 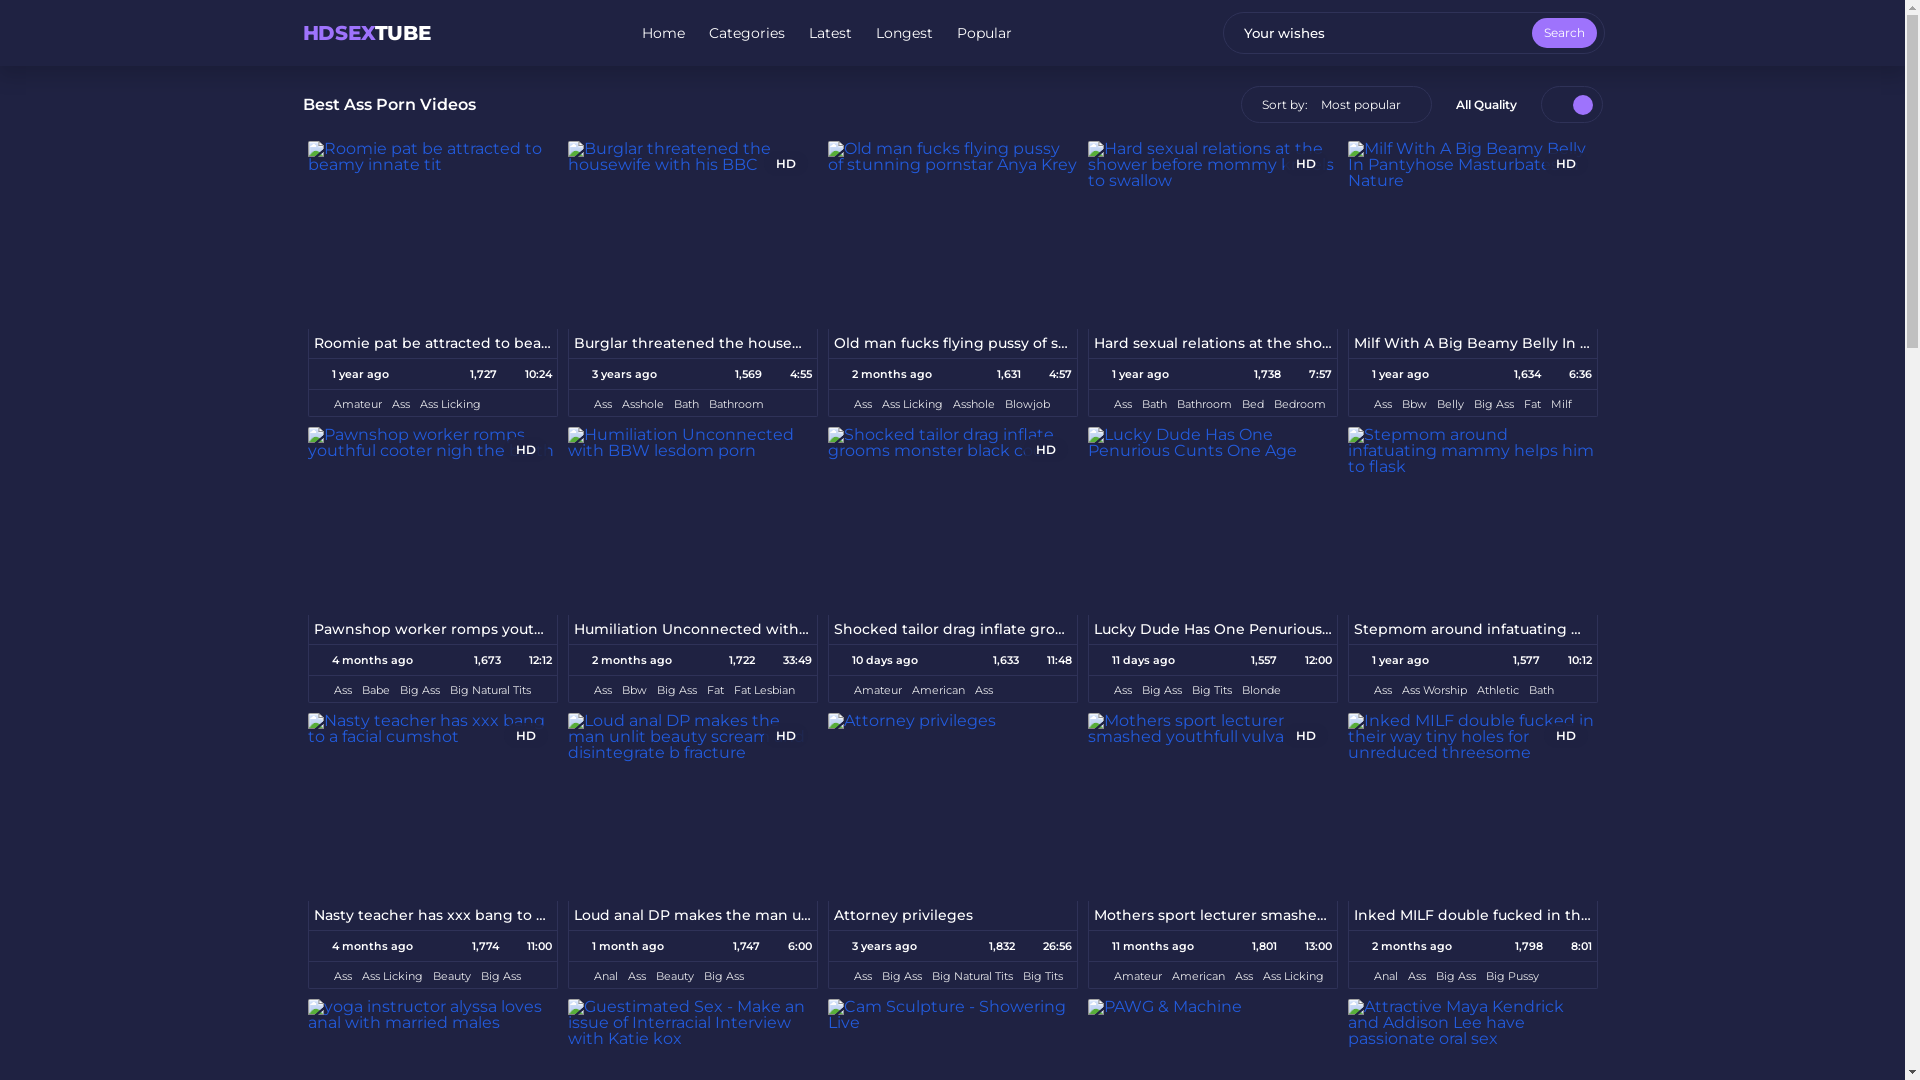 What do you see at coordinates (1560, 404) in the screenshot?
I see `Milf` at bounding box center [1560, 404].